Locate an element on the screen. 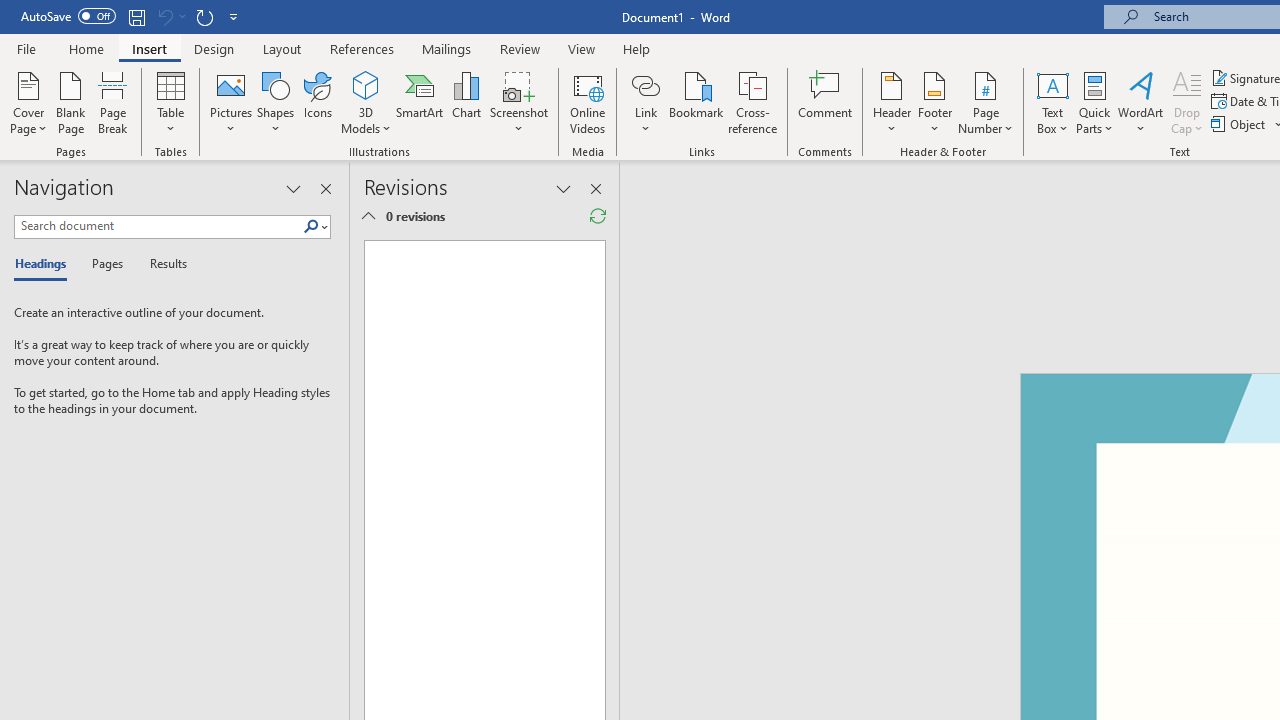 This screenshot has height=720, width=1280. Can't Undo is located at coordinates (164, 16).